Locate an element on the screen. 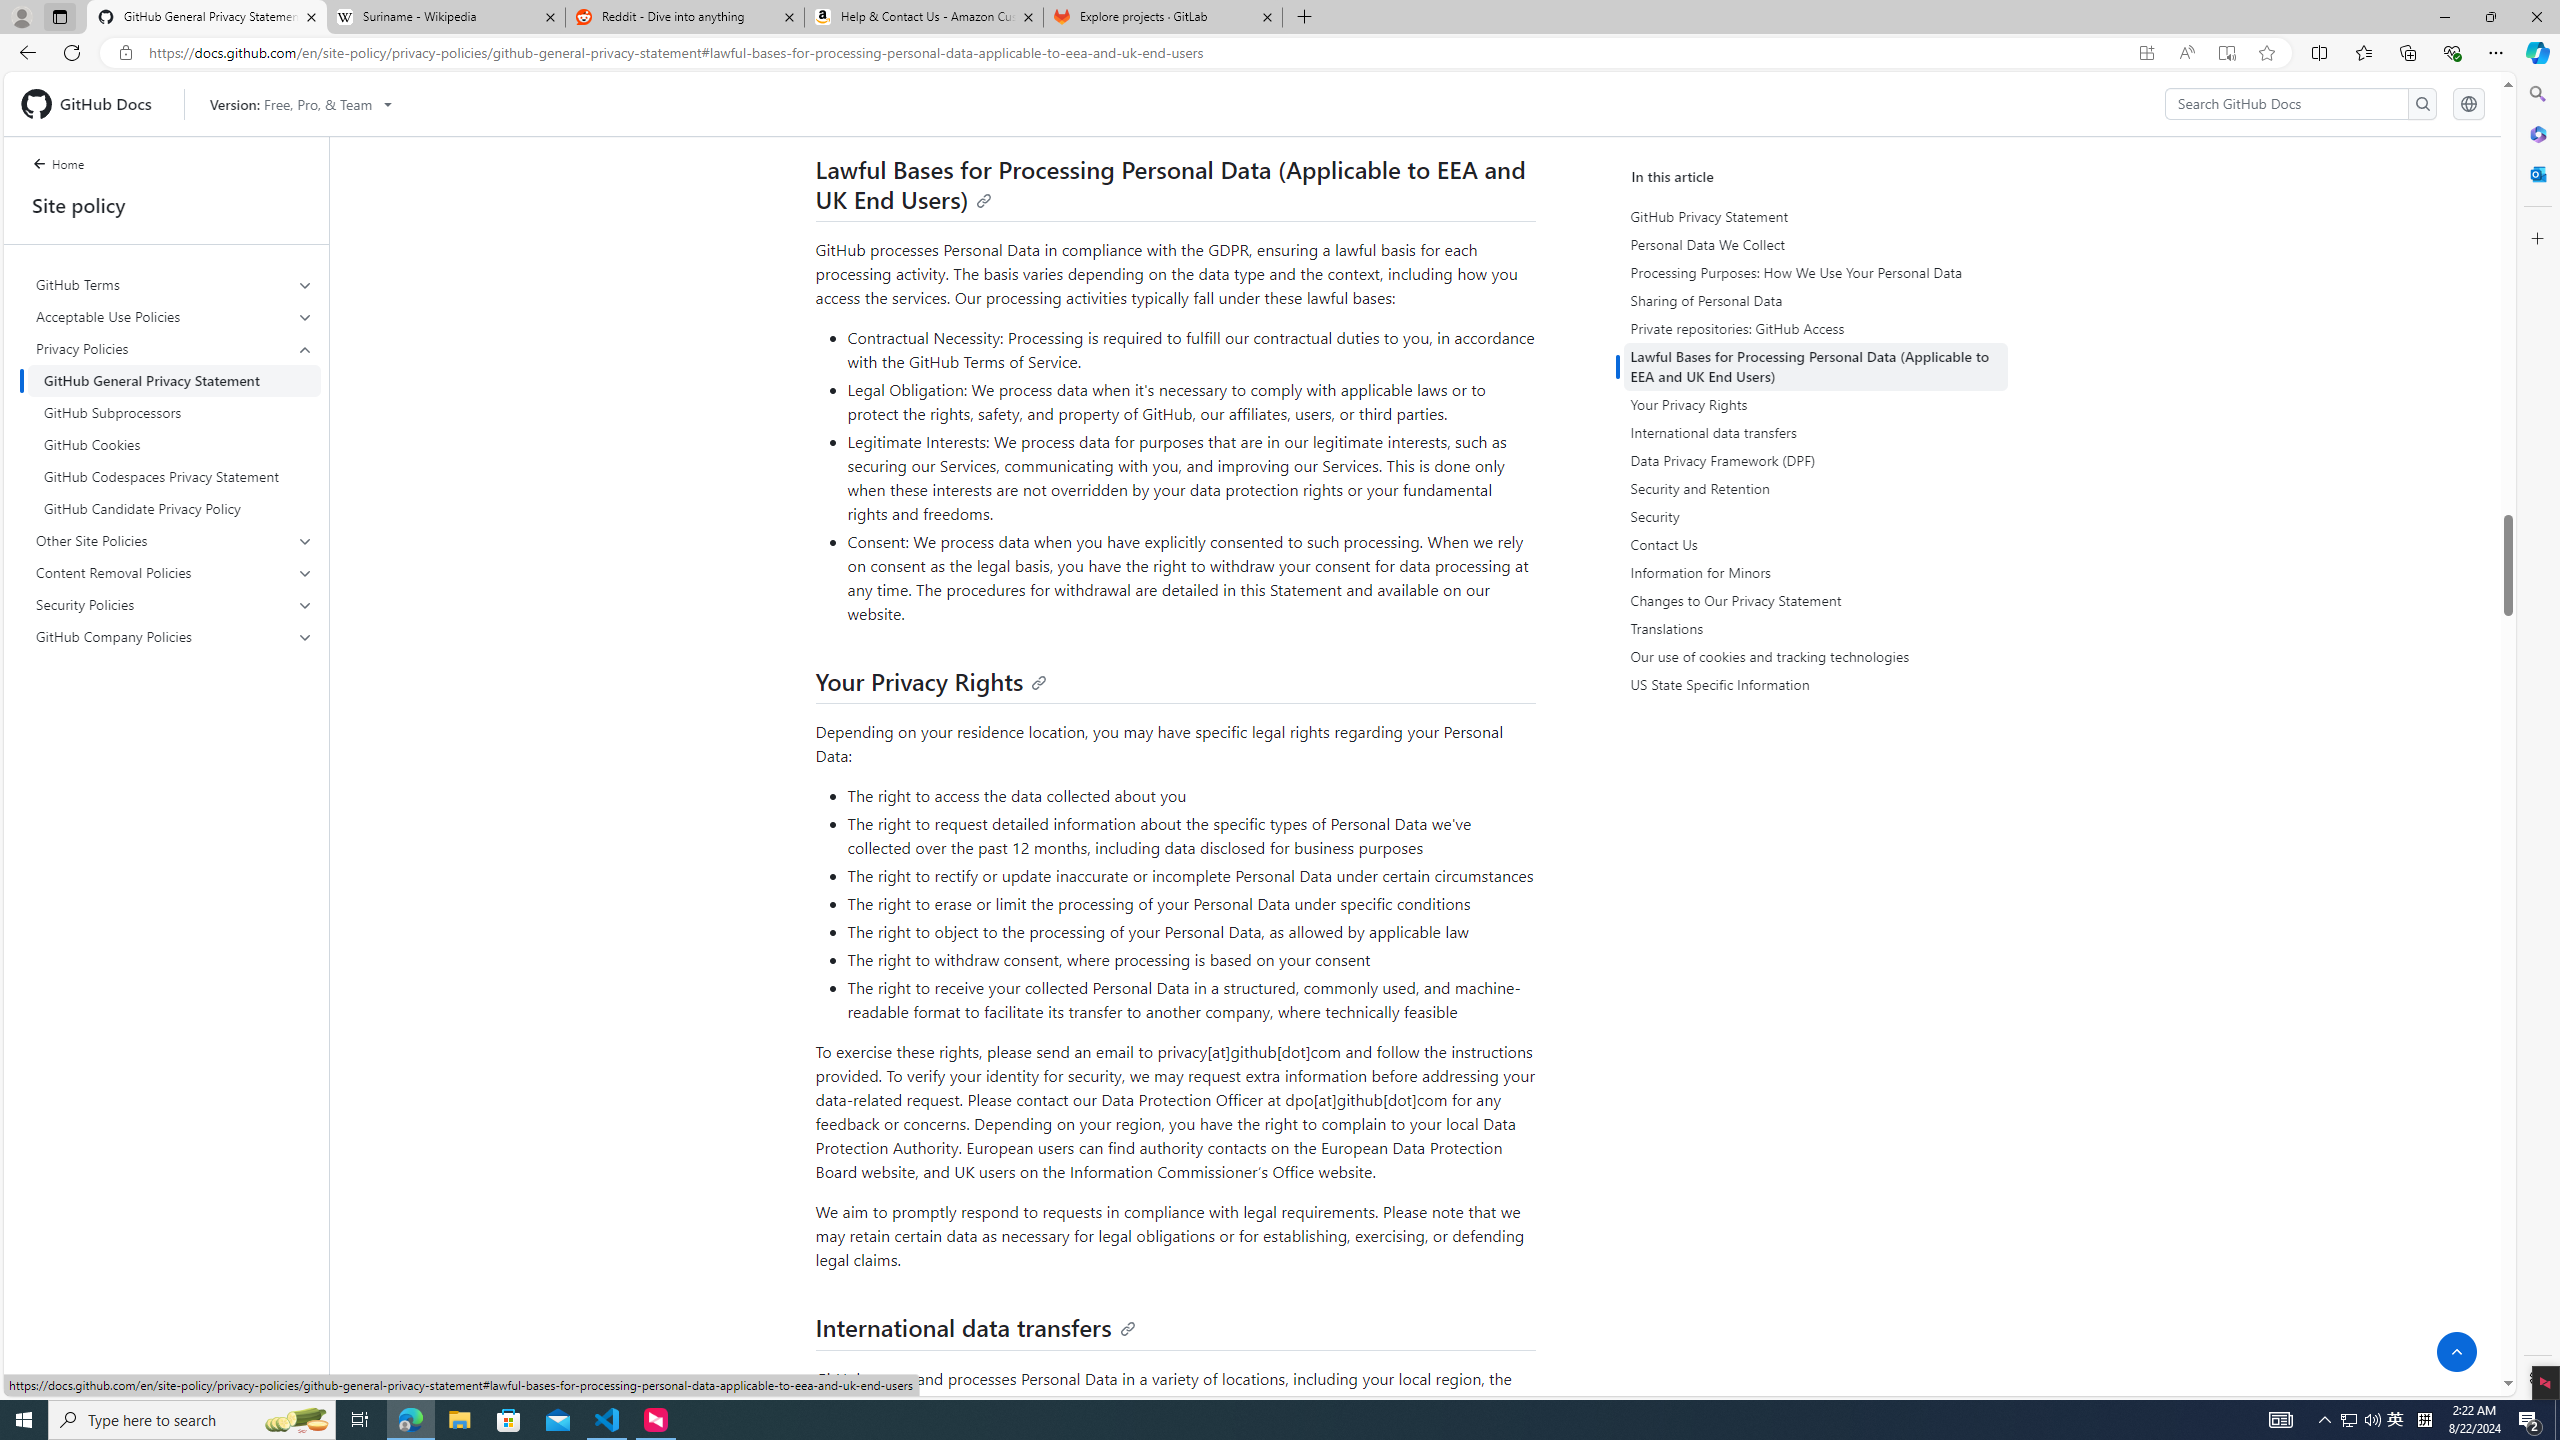 This screenshot has height=1440, width=2560. Security is located at coordinates (1818, 516).